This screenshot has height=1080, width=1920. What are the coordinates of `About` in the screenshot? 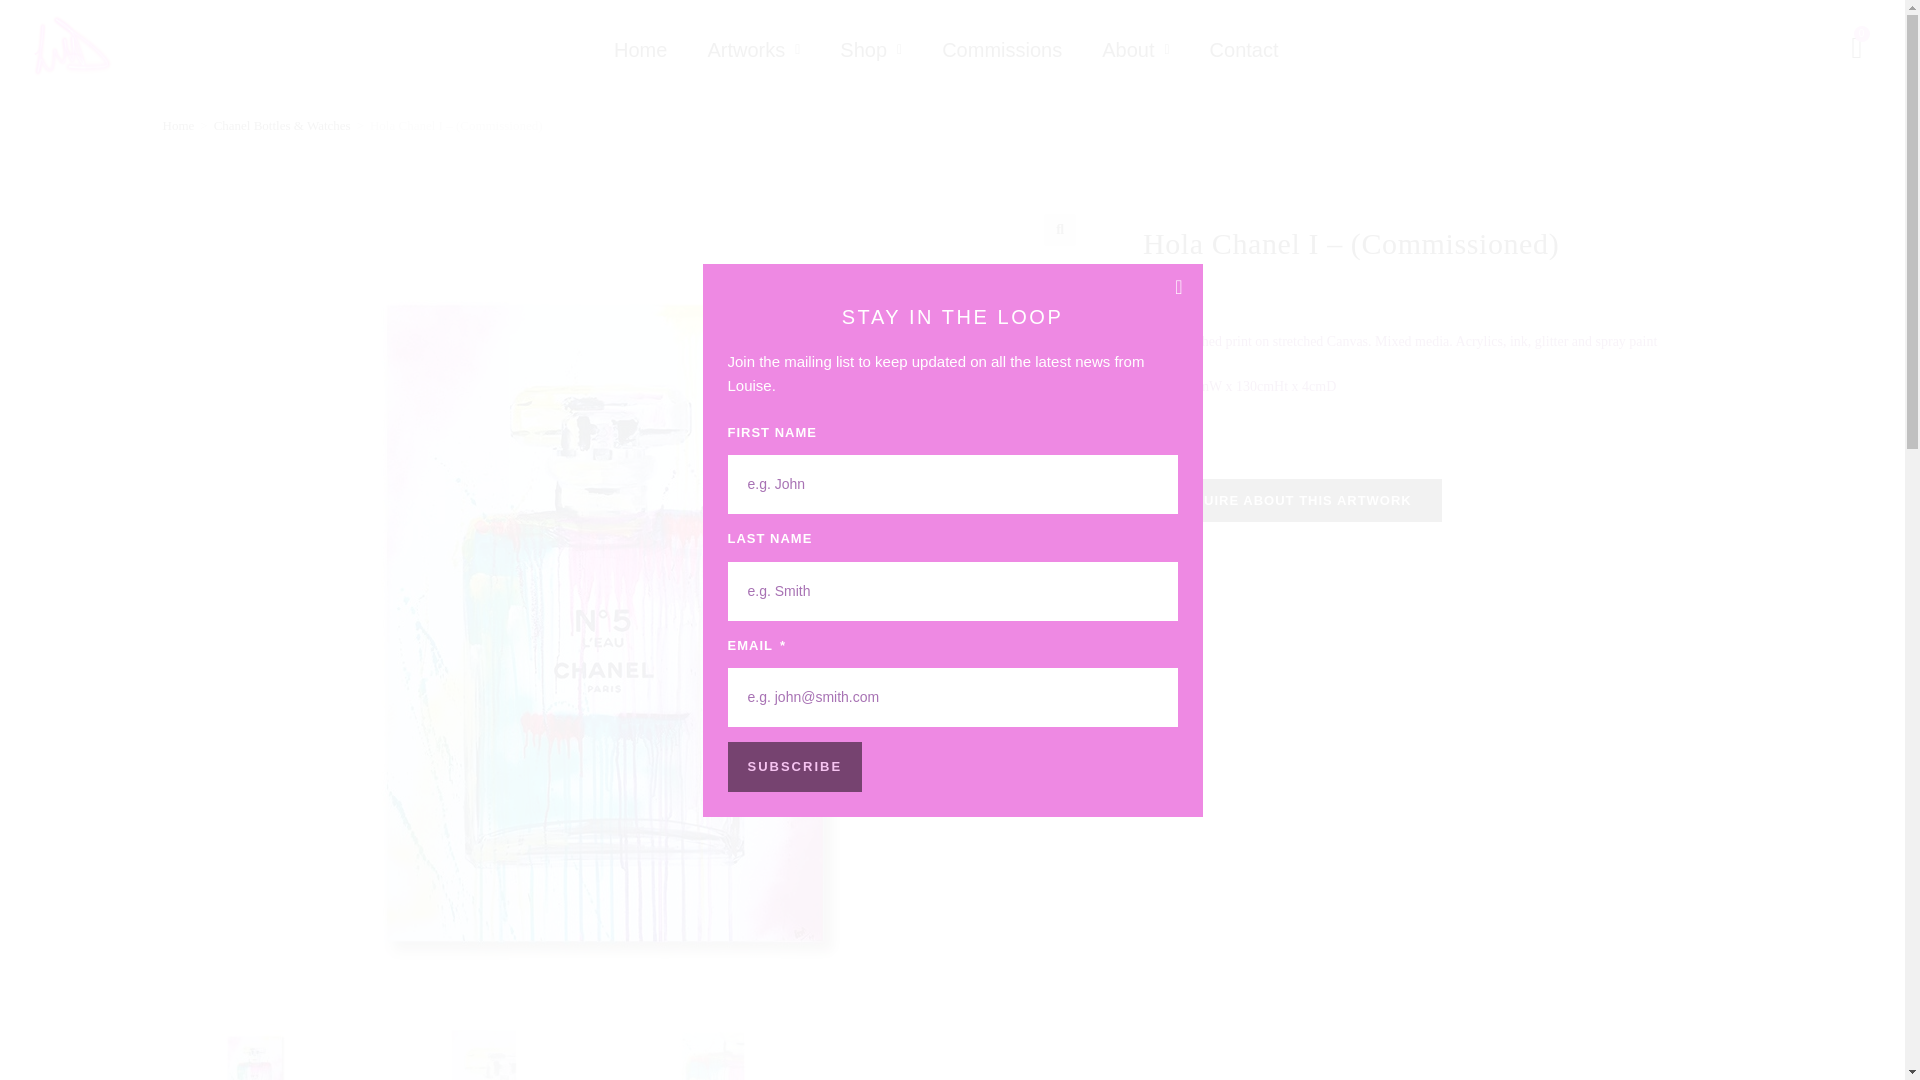 It's located at (1135, 50).